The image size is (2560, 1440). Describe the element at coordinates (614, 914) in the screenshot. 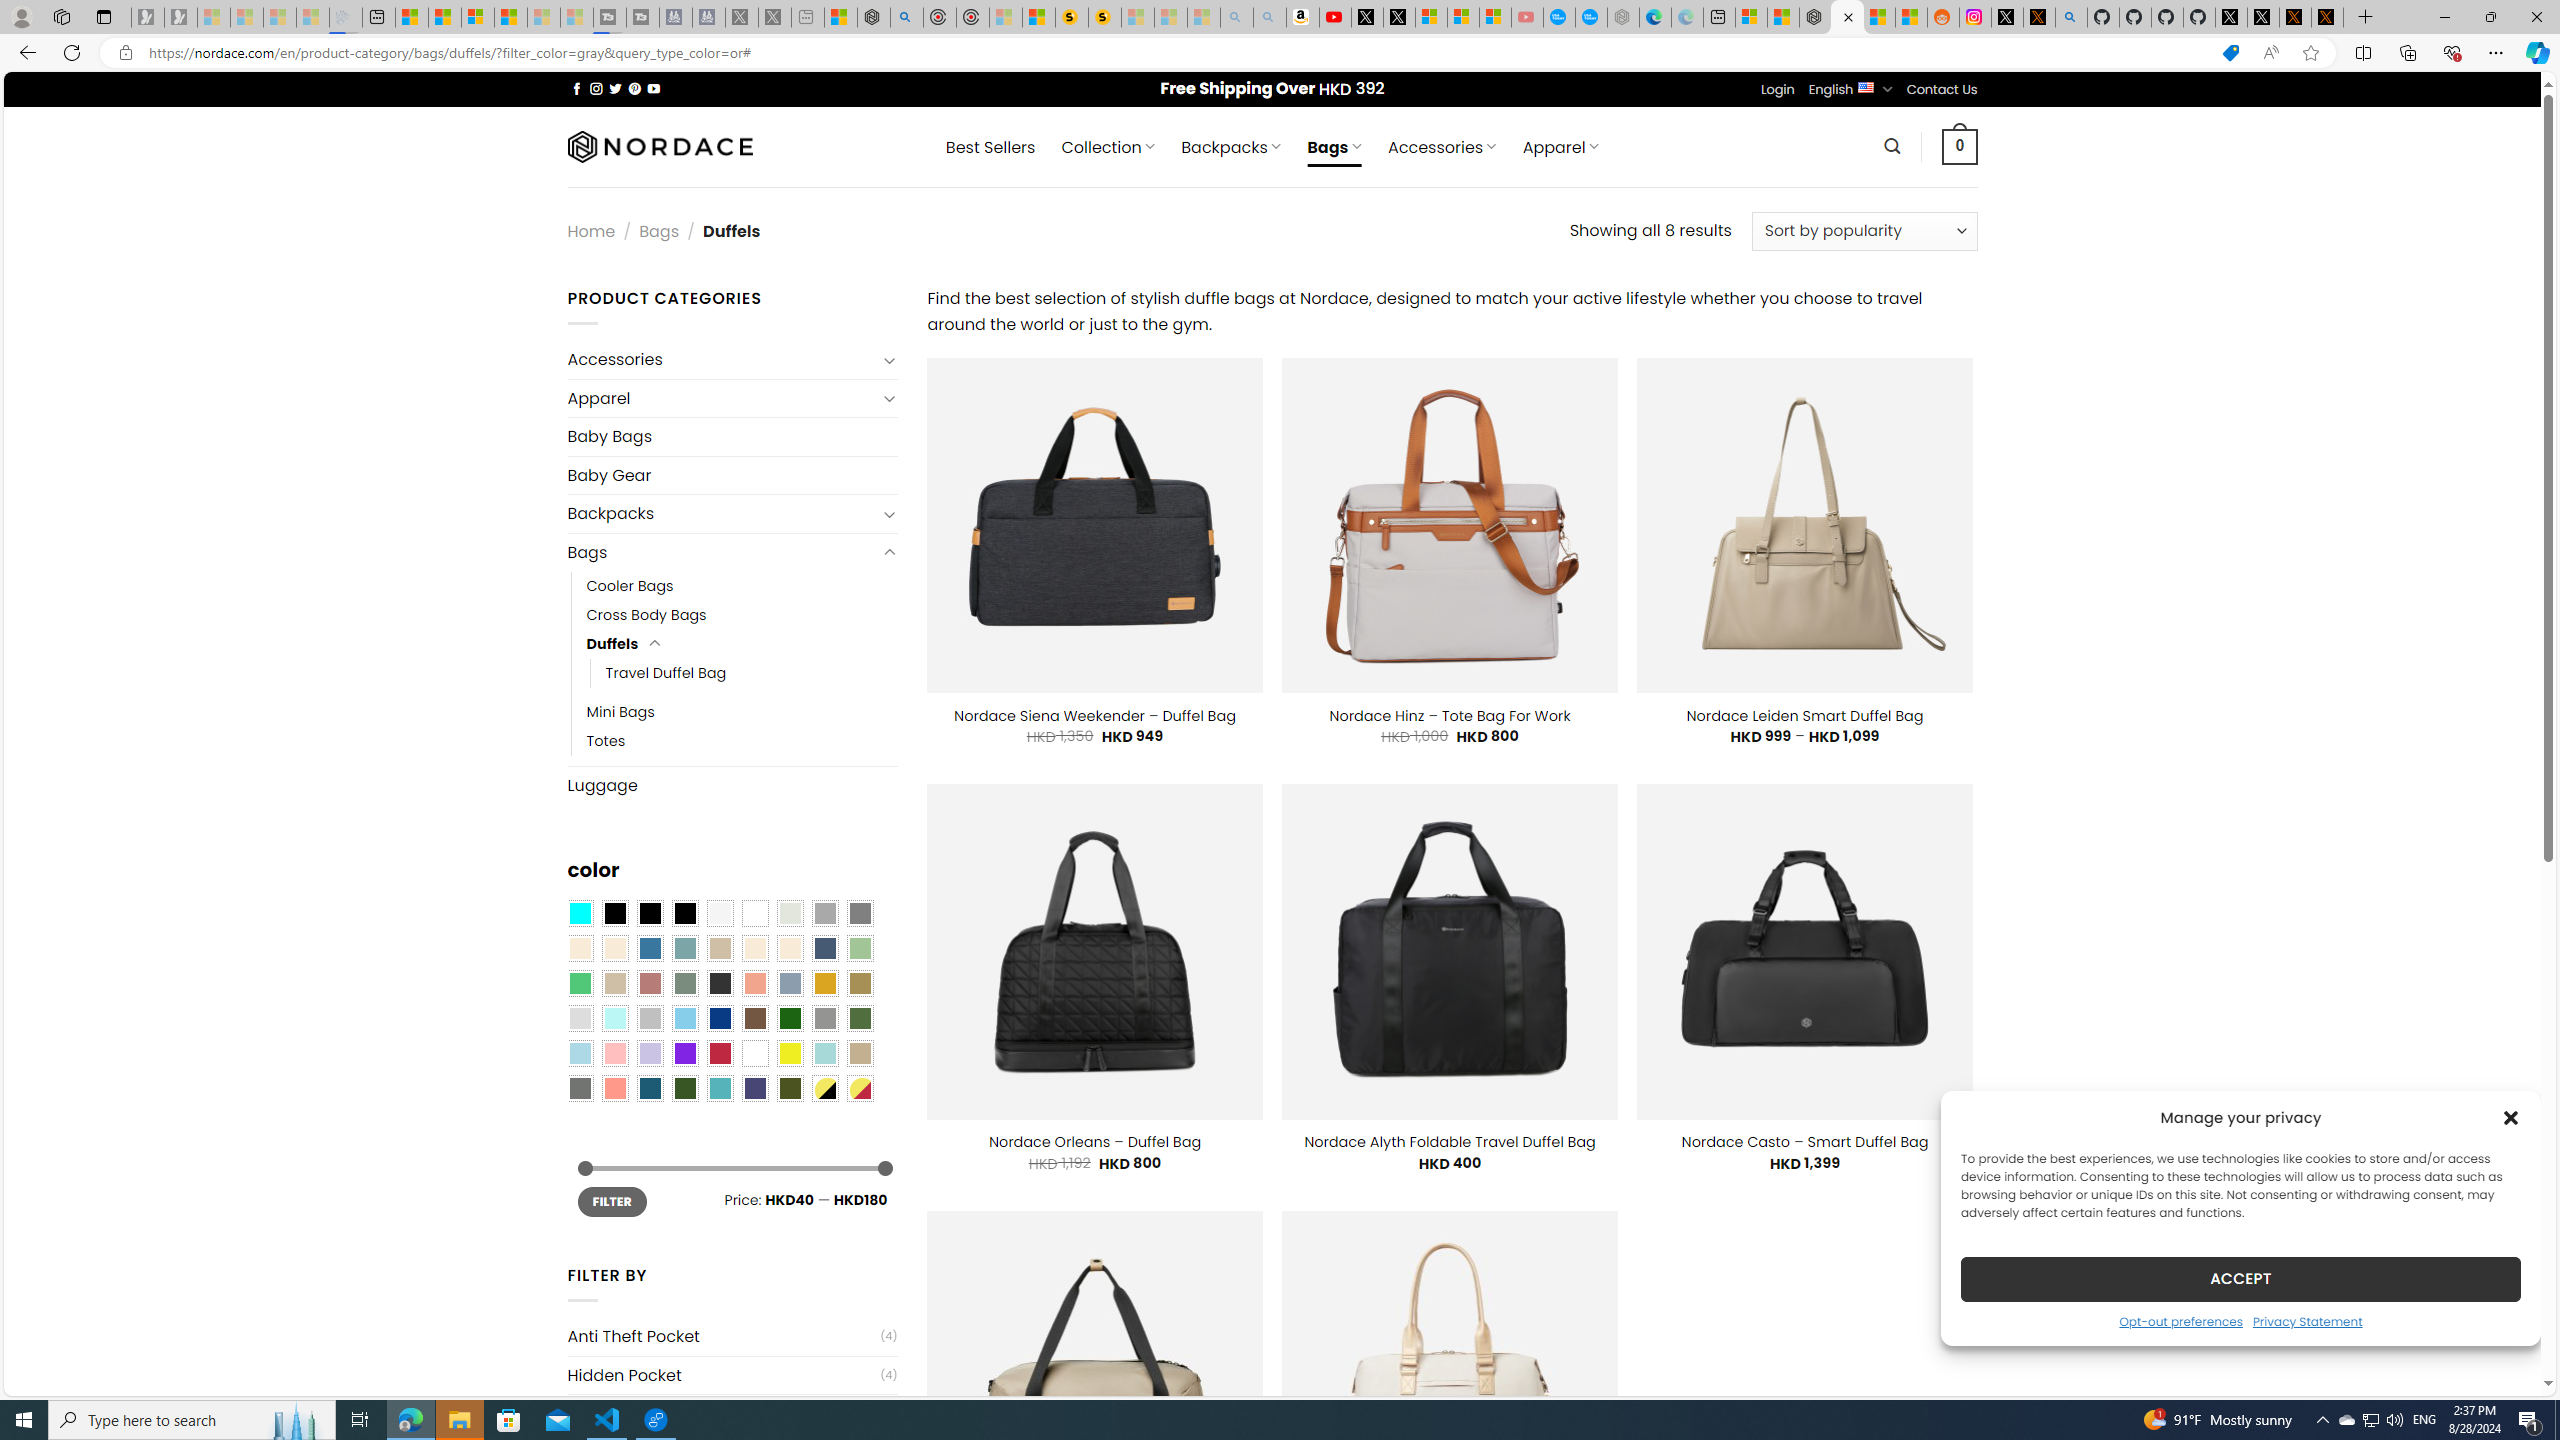

I see `All Black` at that location.